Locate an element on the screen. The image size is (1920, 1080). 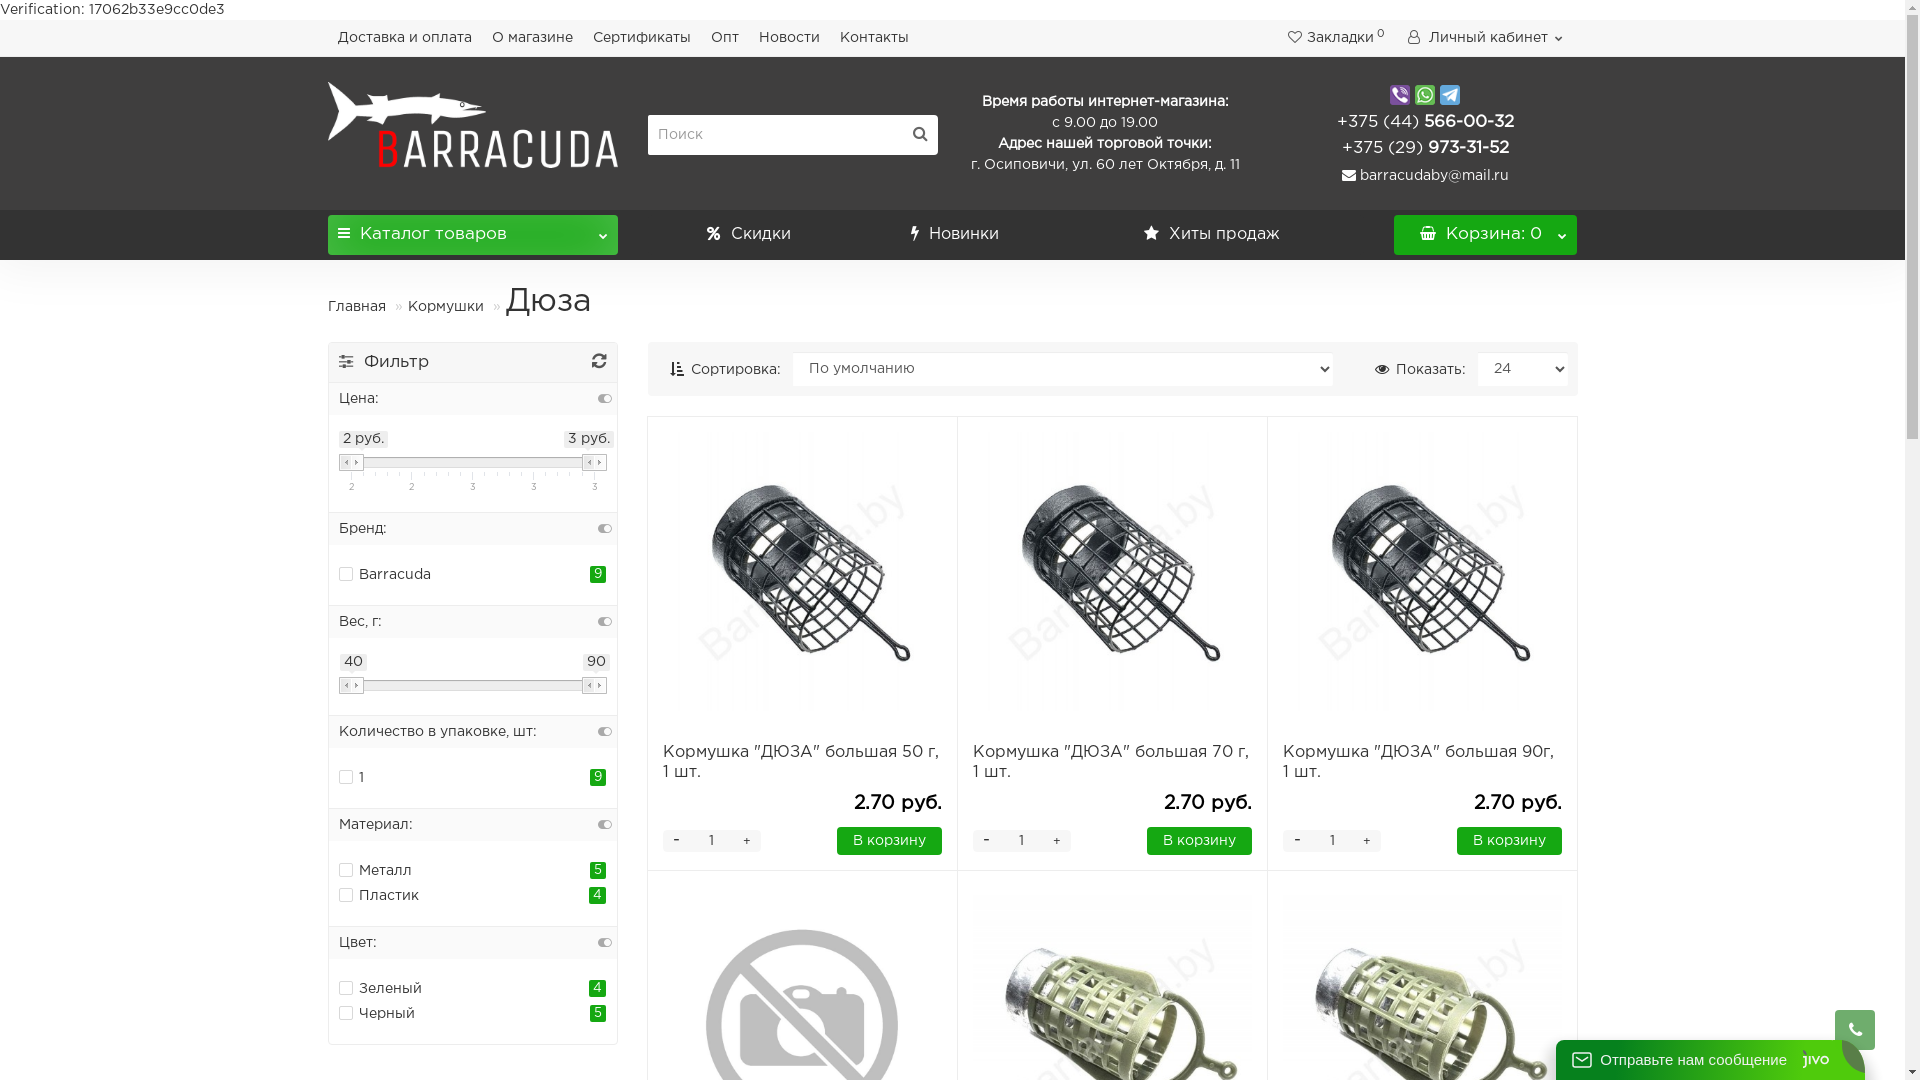
- is located at coordinates (677, 841).